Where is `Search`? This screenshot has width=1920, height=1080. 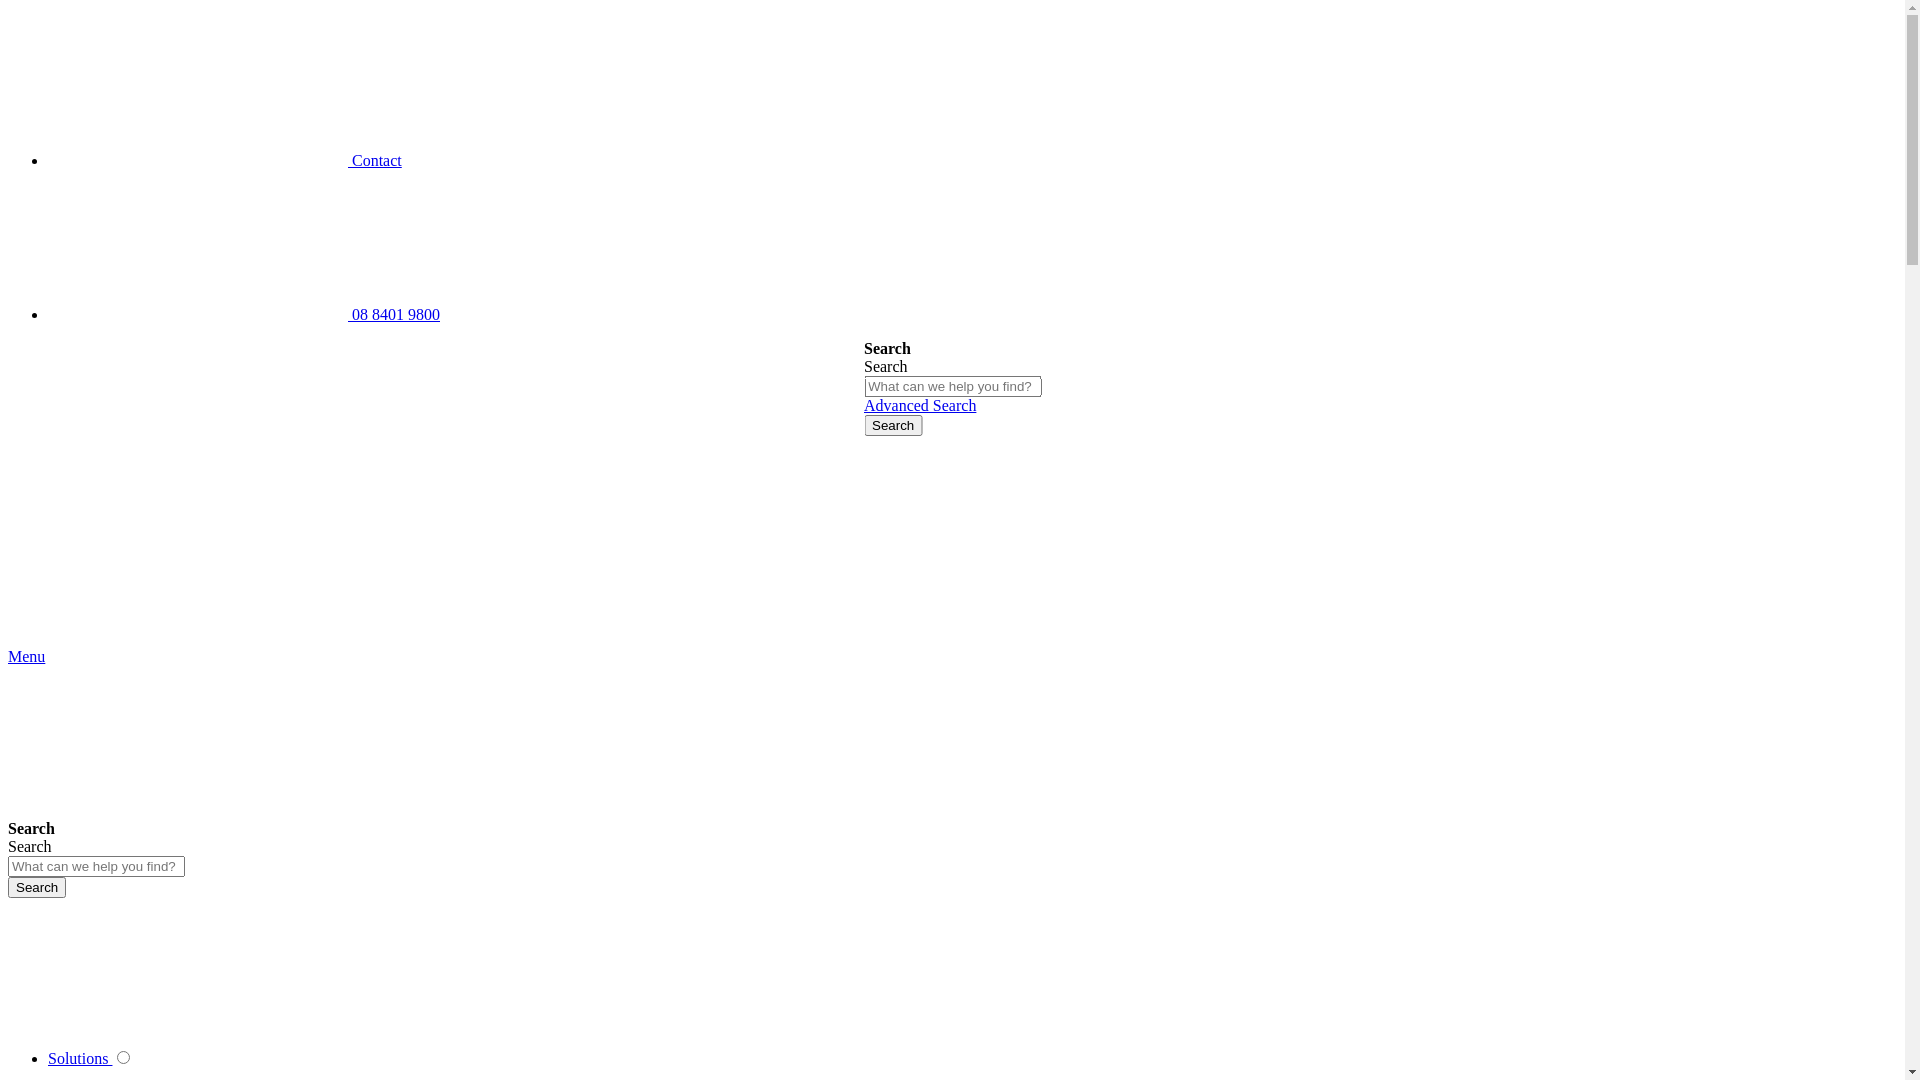
Search is located at coordinates (37, 888).